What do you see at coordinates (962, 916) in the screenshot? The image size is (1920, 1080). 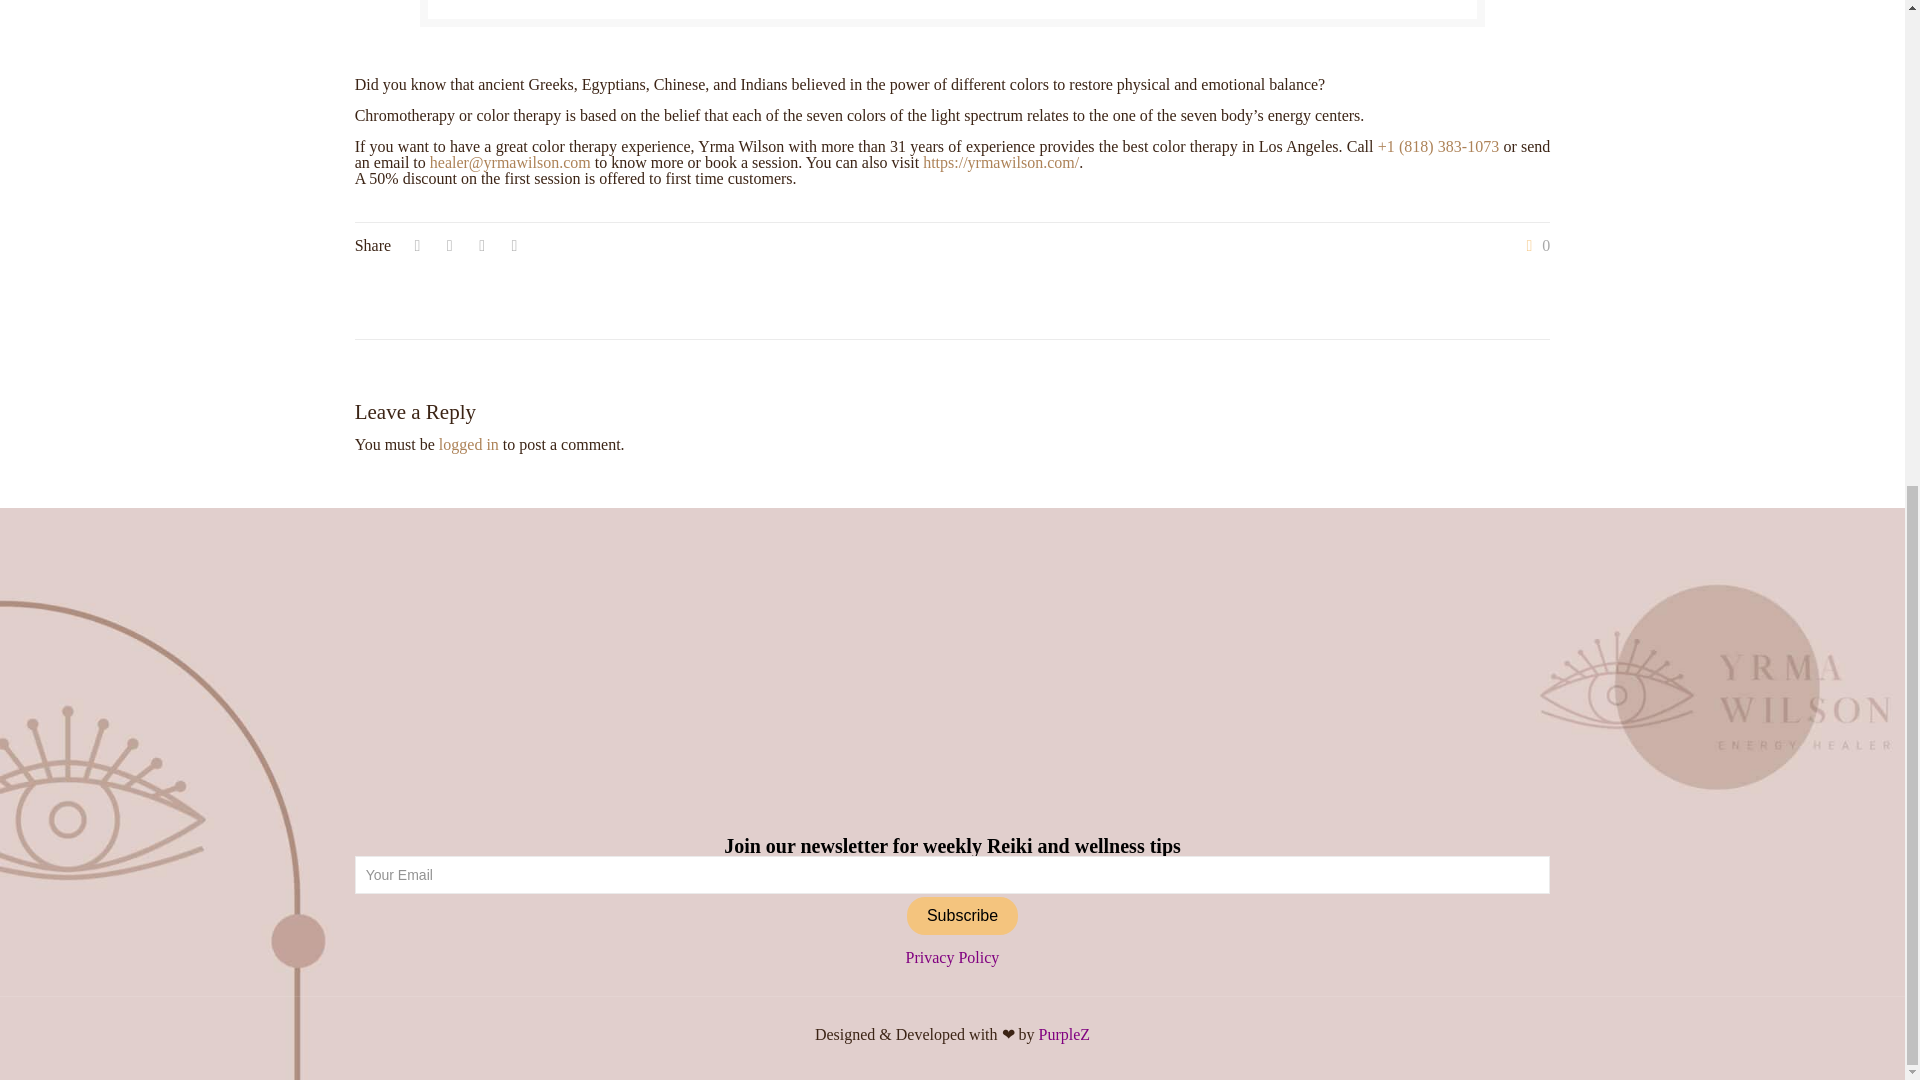 I see `Subscribe` at bounding box center [962, 916].